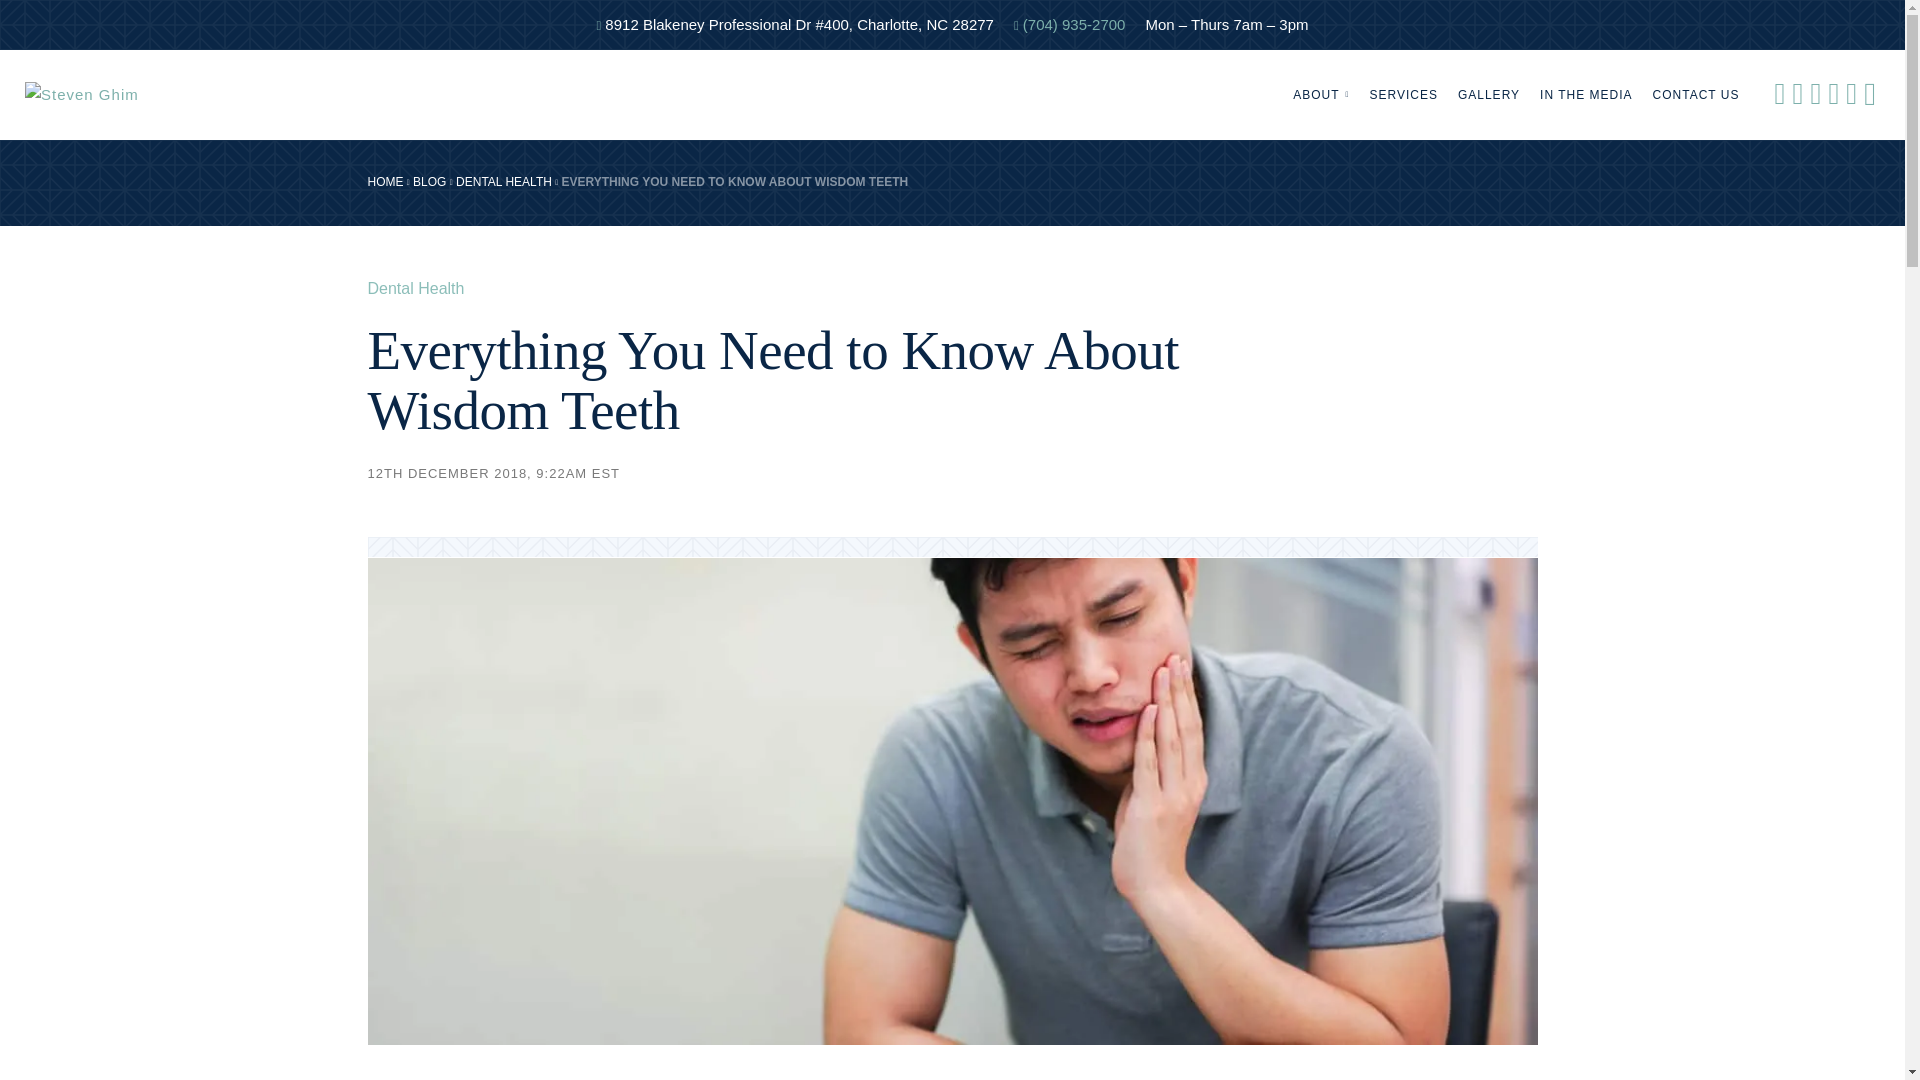 The width and height of the screenshot is (1920, 1080). Describe the element at coordinates (504, 182) in the screenshot. I see `DENTAL HEALTH` at that location.